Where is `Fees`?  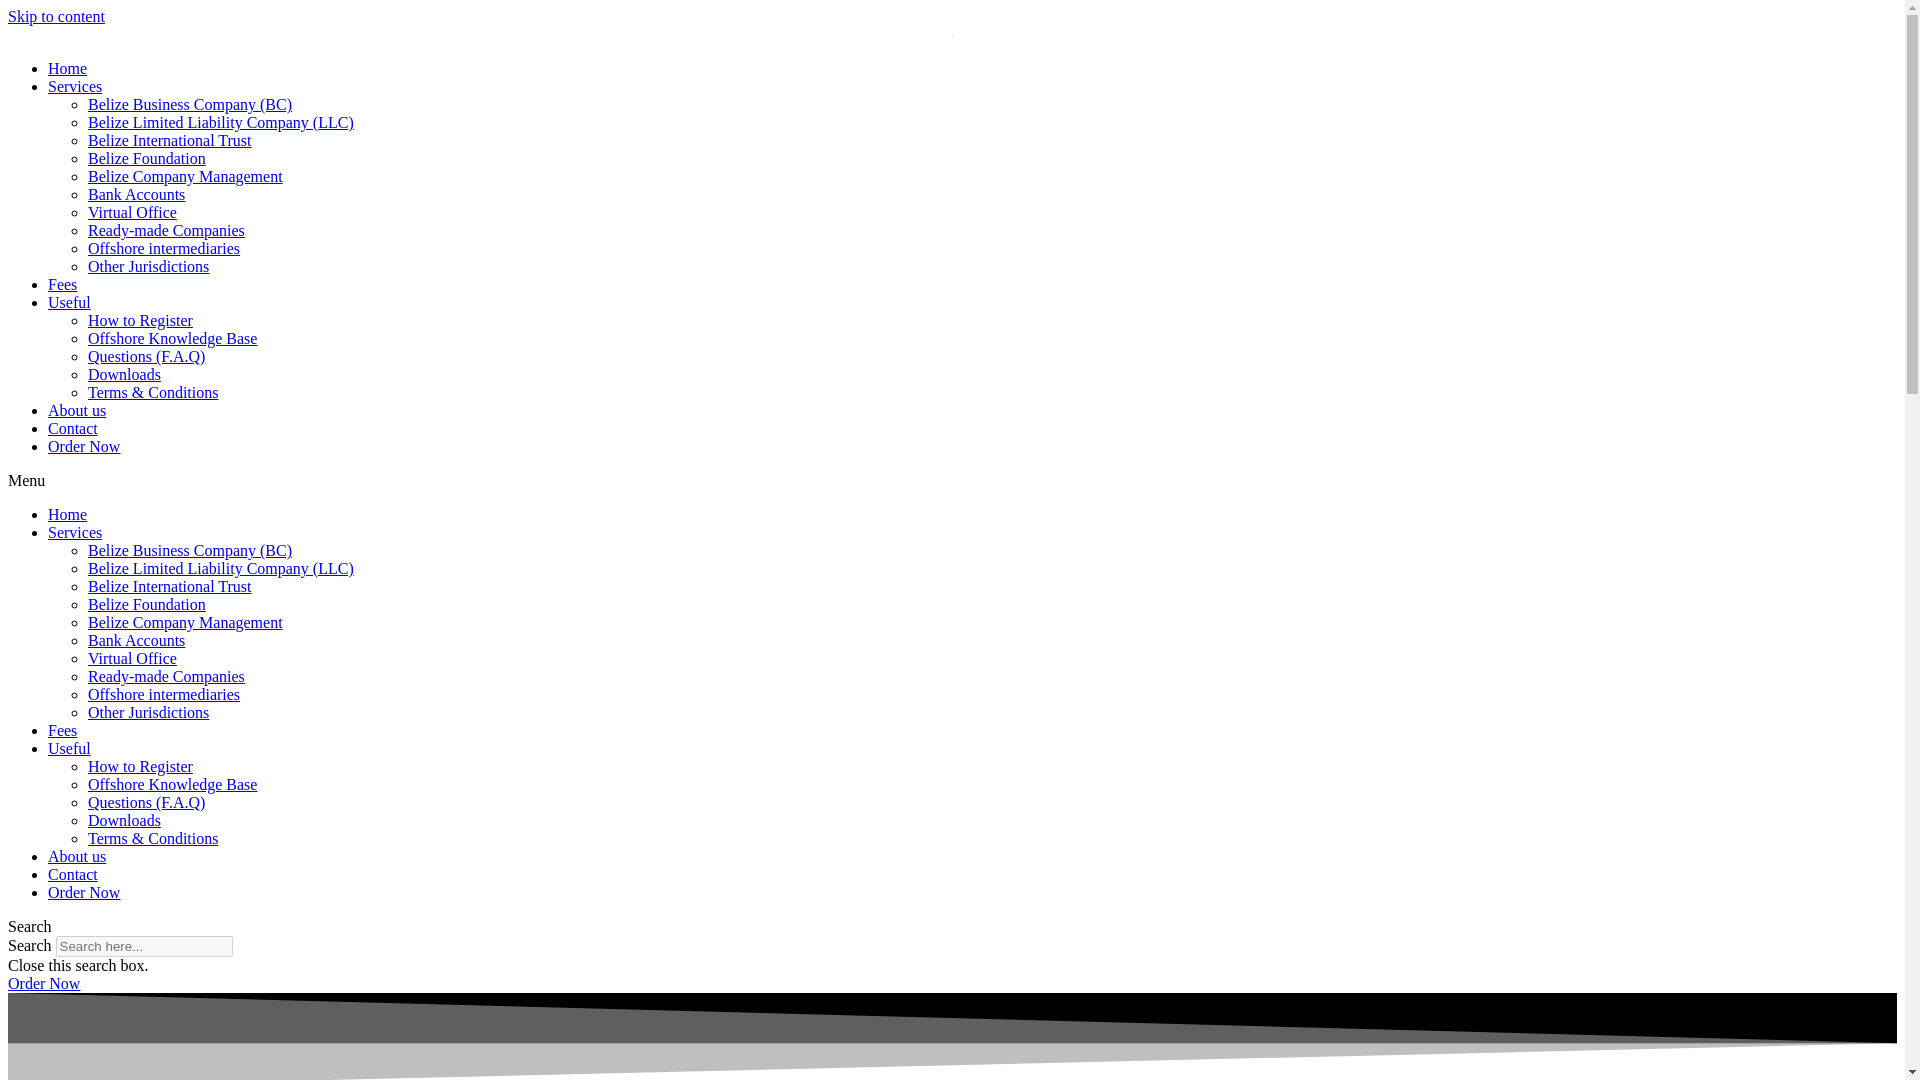
Fees is located at coordinates (62, 284).